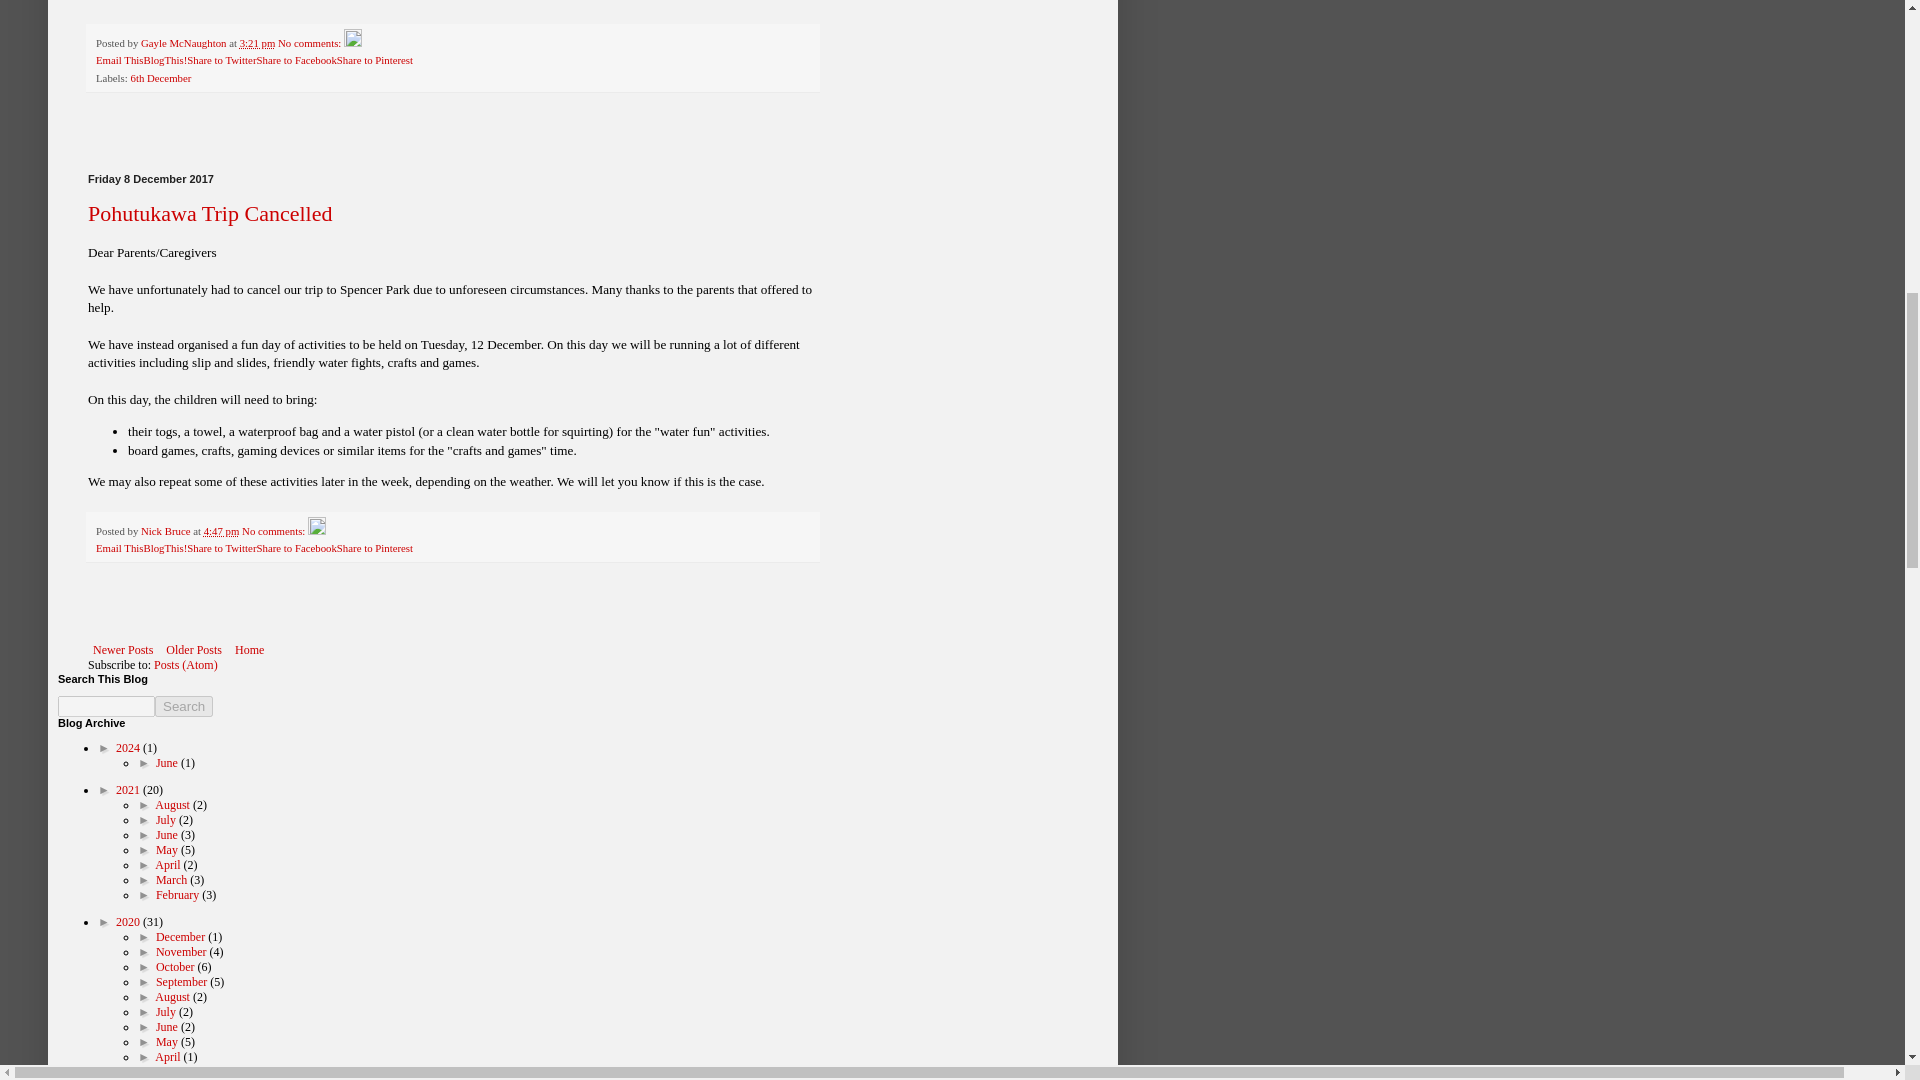 Image resolution: width=1920 pixels, height=1080 pixels. What do you see at coordinates (184, 42) in the screenshot?
I see `author profile` at bounding box center [184, 42].